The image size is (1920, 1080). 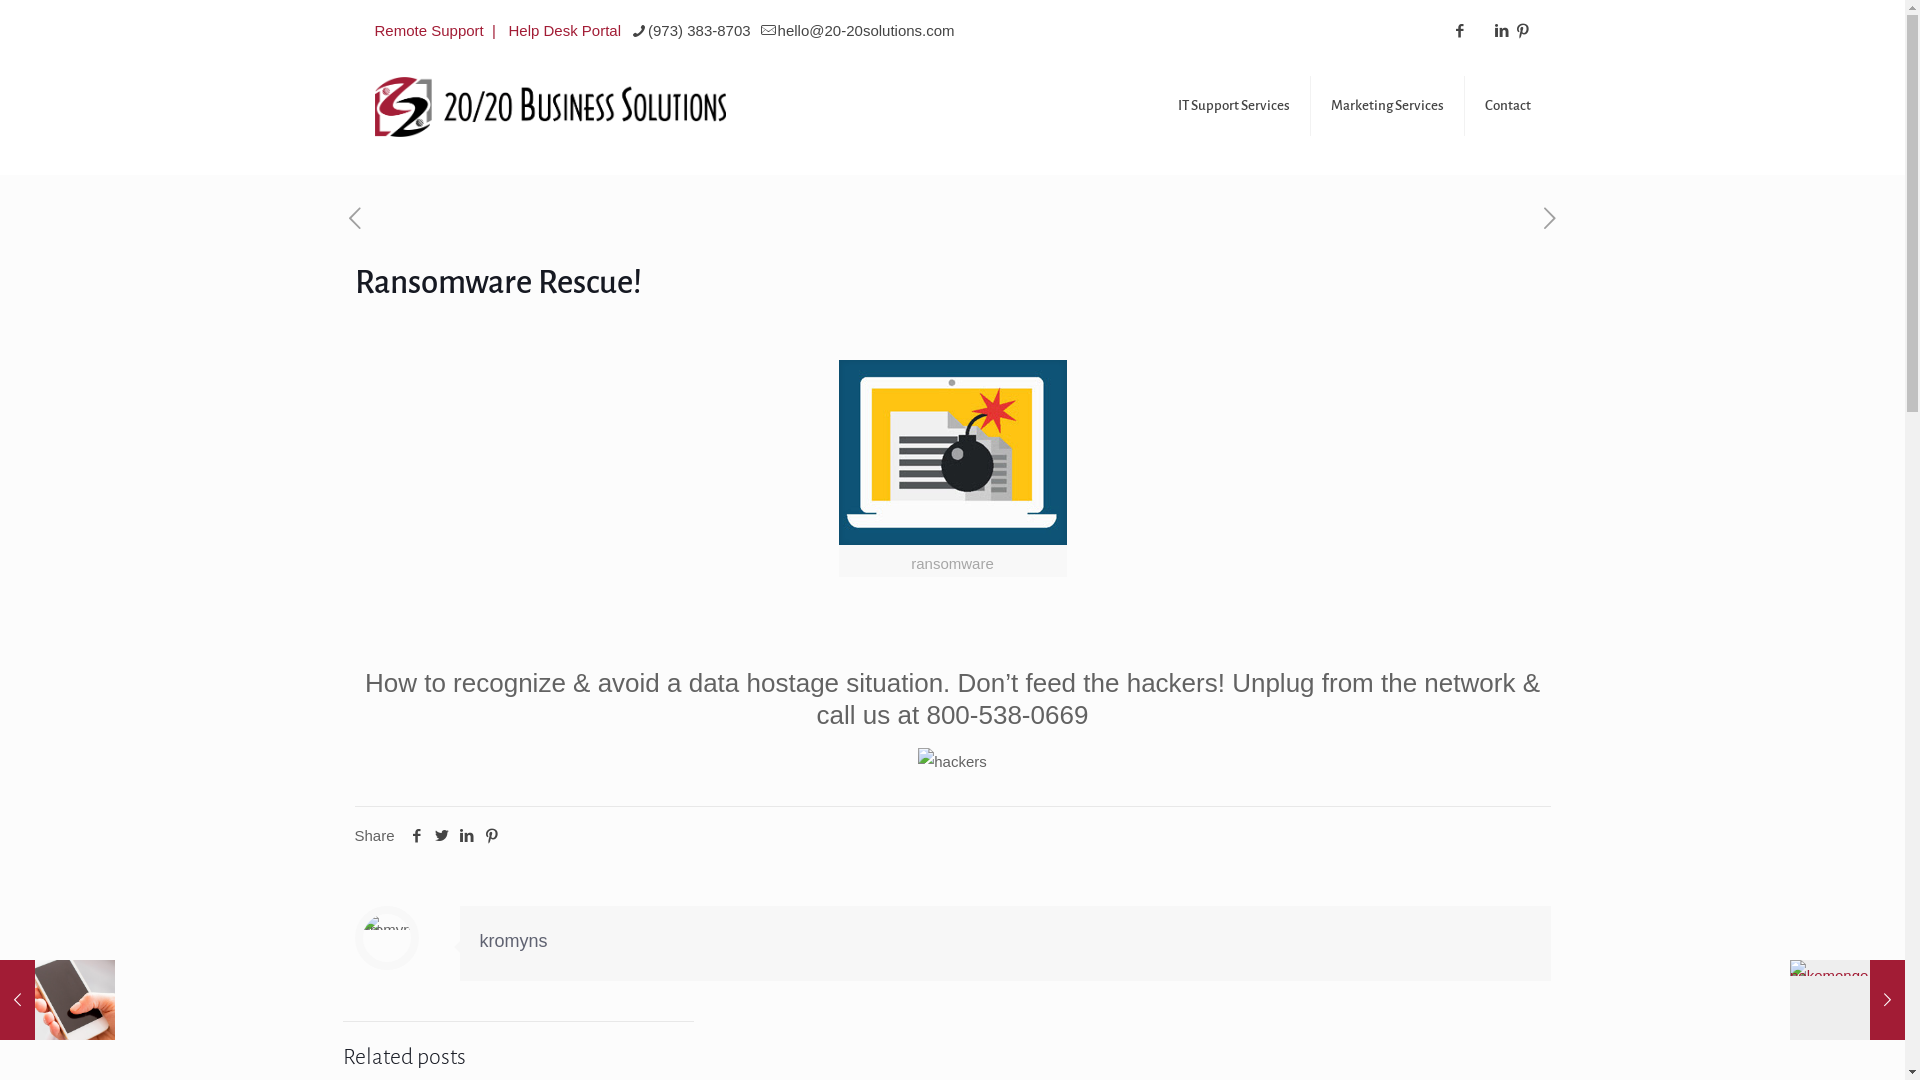 What do you see at coordinates (514, 941) in the screenshot?
I see `kromyns` at bounding box center [514, 941].